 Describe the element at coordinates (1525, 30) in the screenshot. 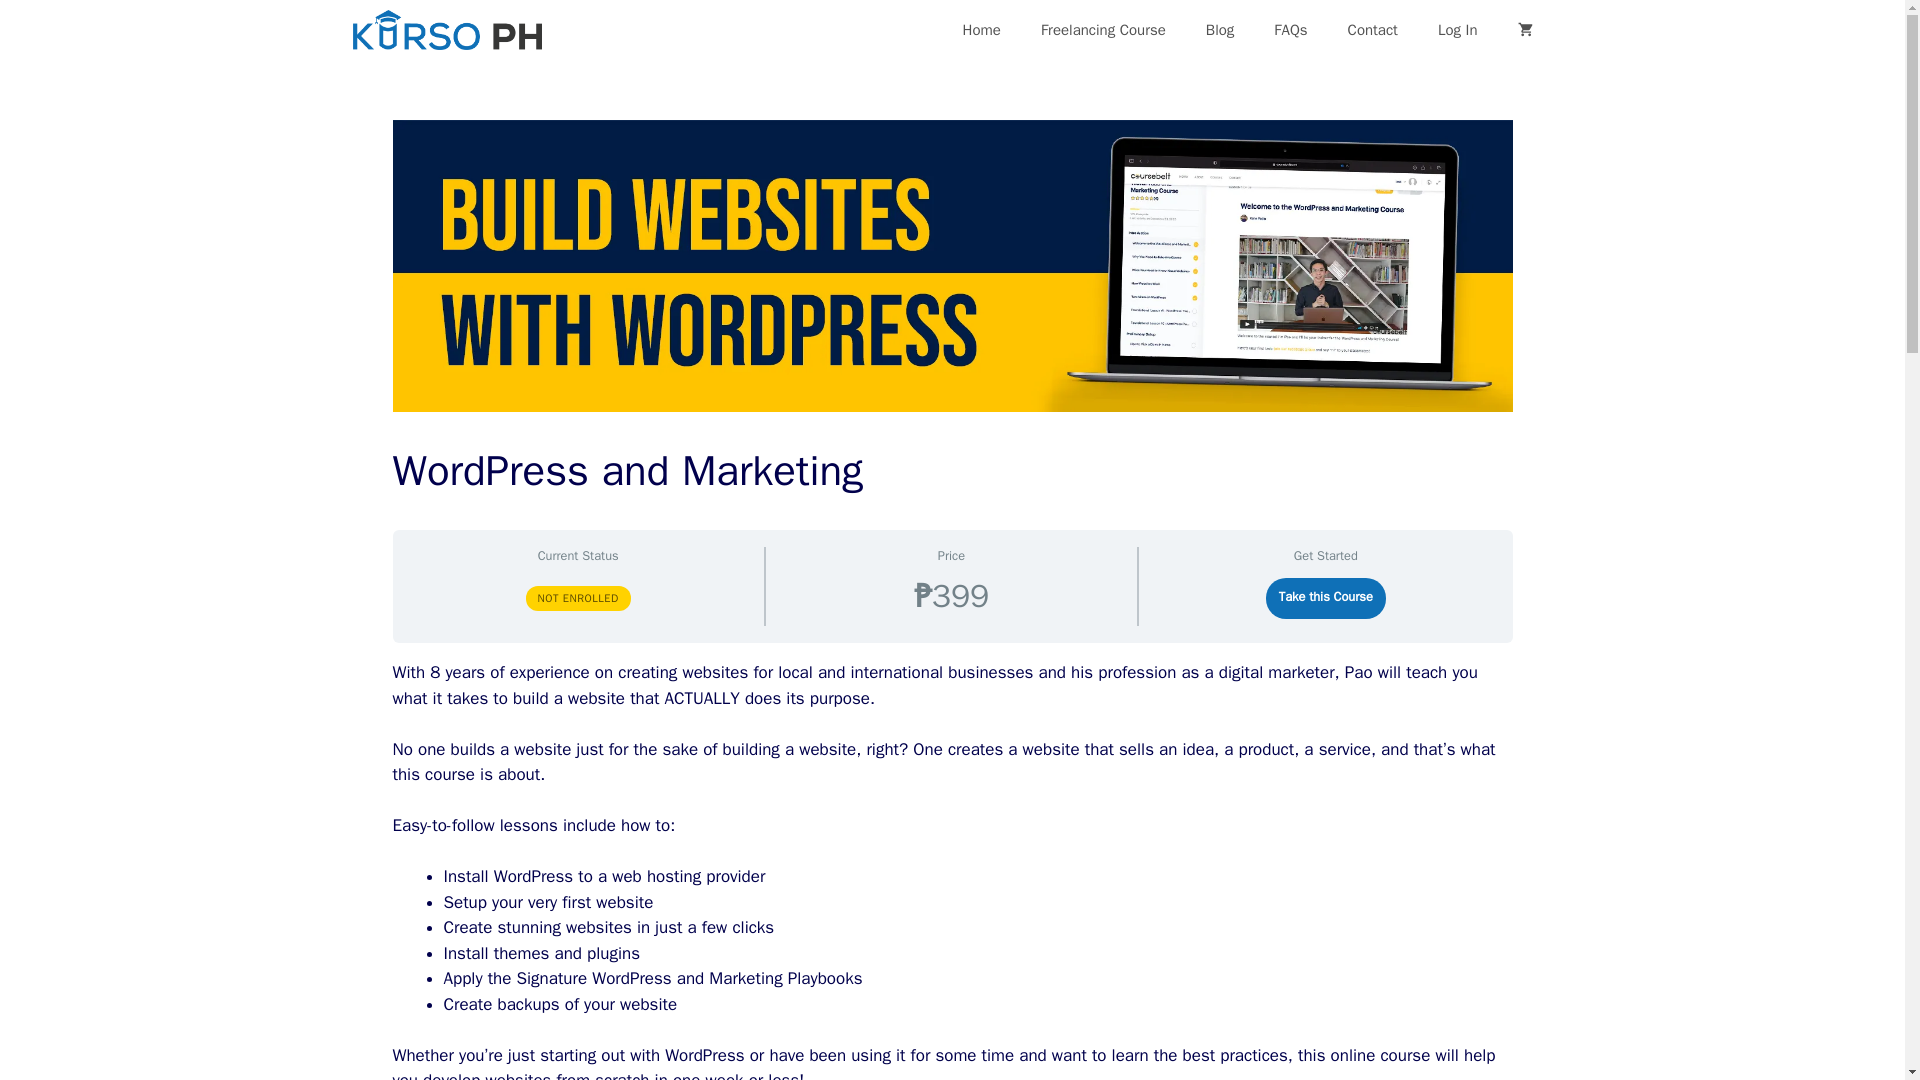

I see `View your shopping cart` at that location.